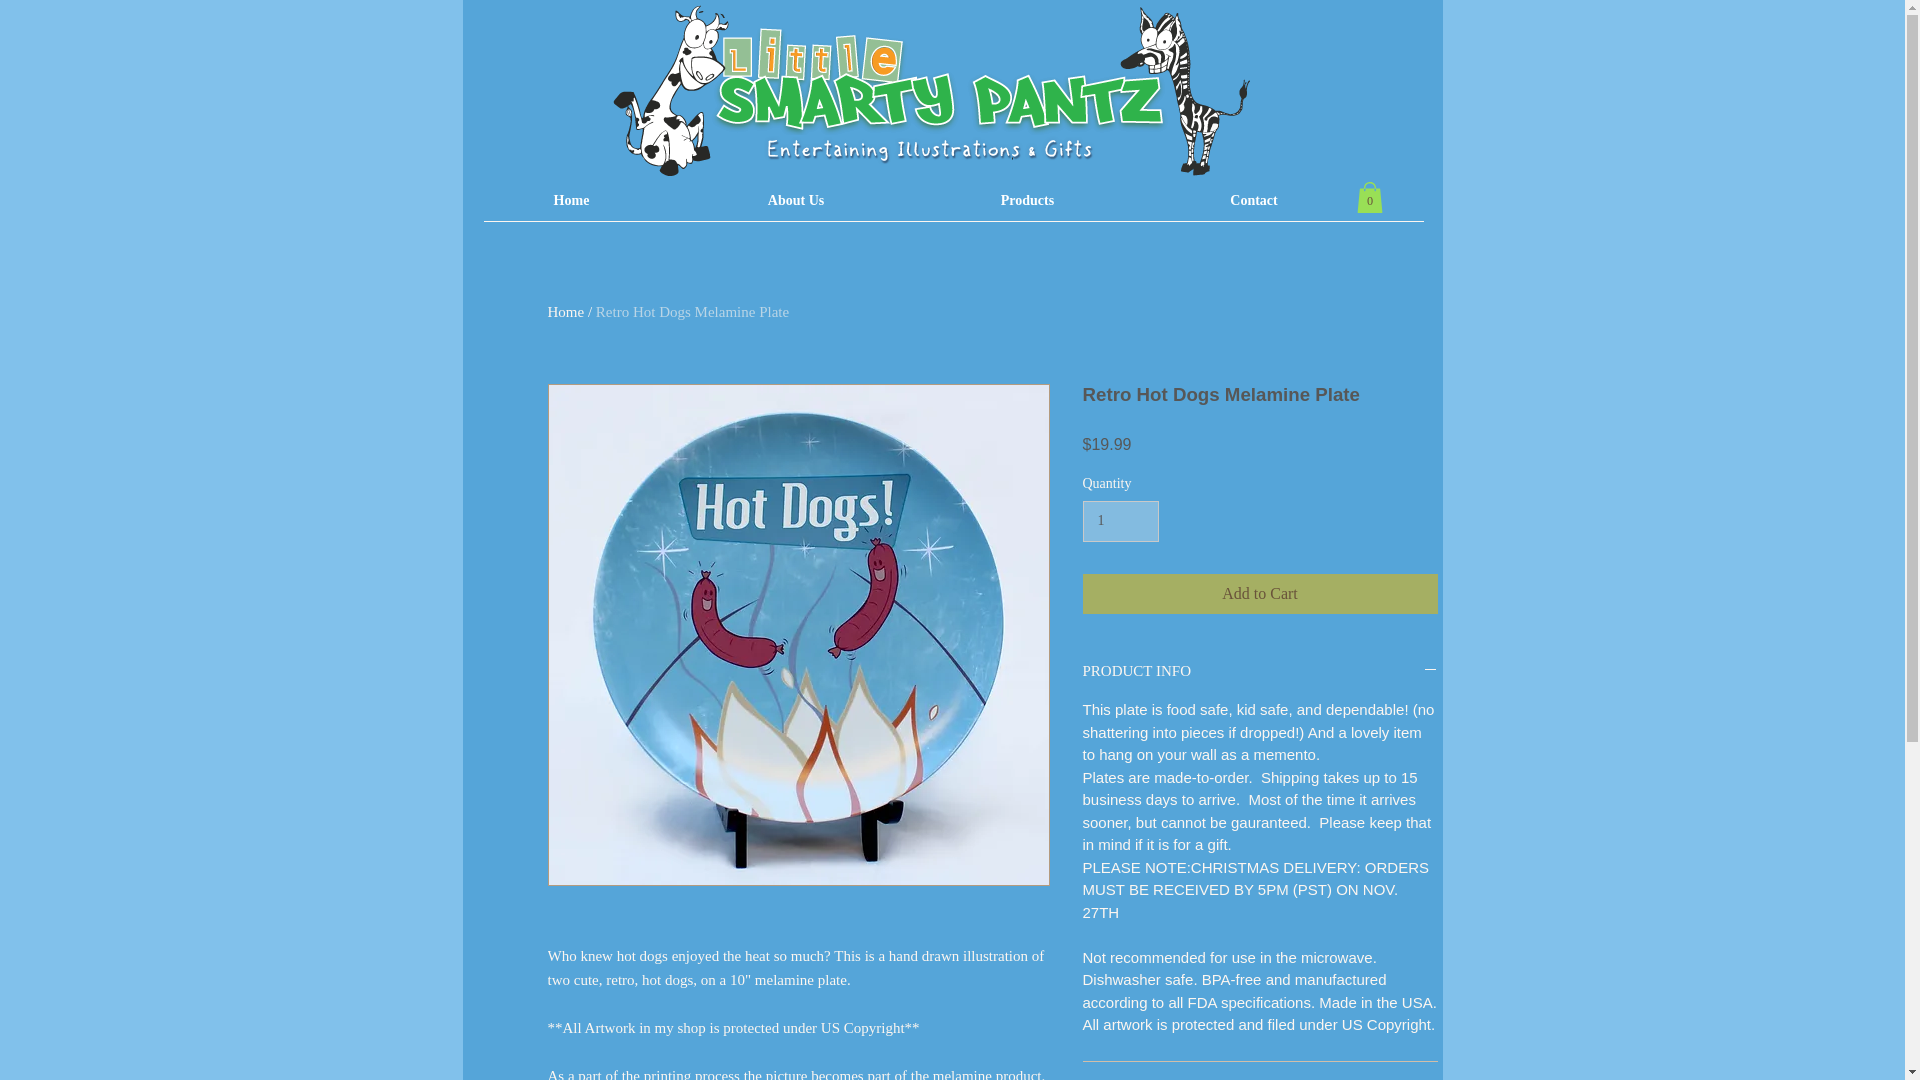  I want to click on Retro Hot Dogs Melamine Plate, so click(692, 311).